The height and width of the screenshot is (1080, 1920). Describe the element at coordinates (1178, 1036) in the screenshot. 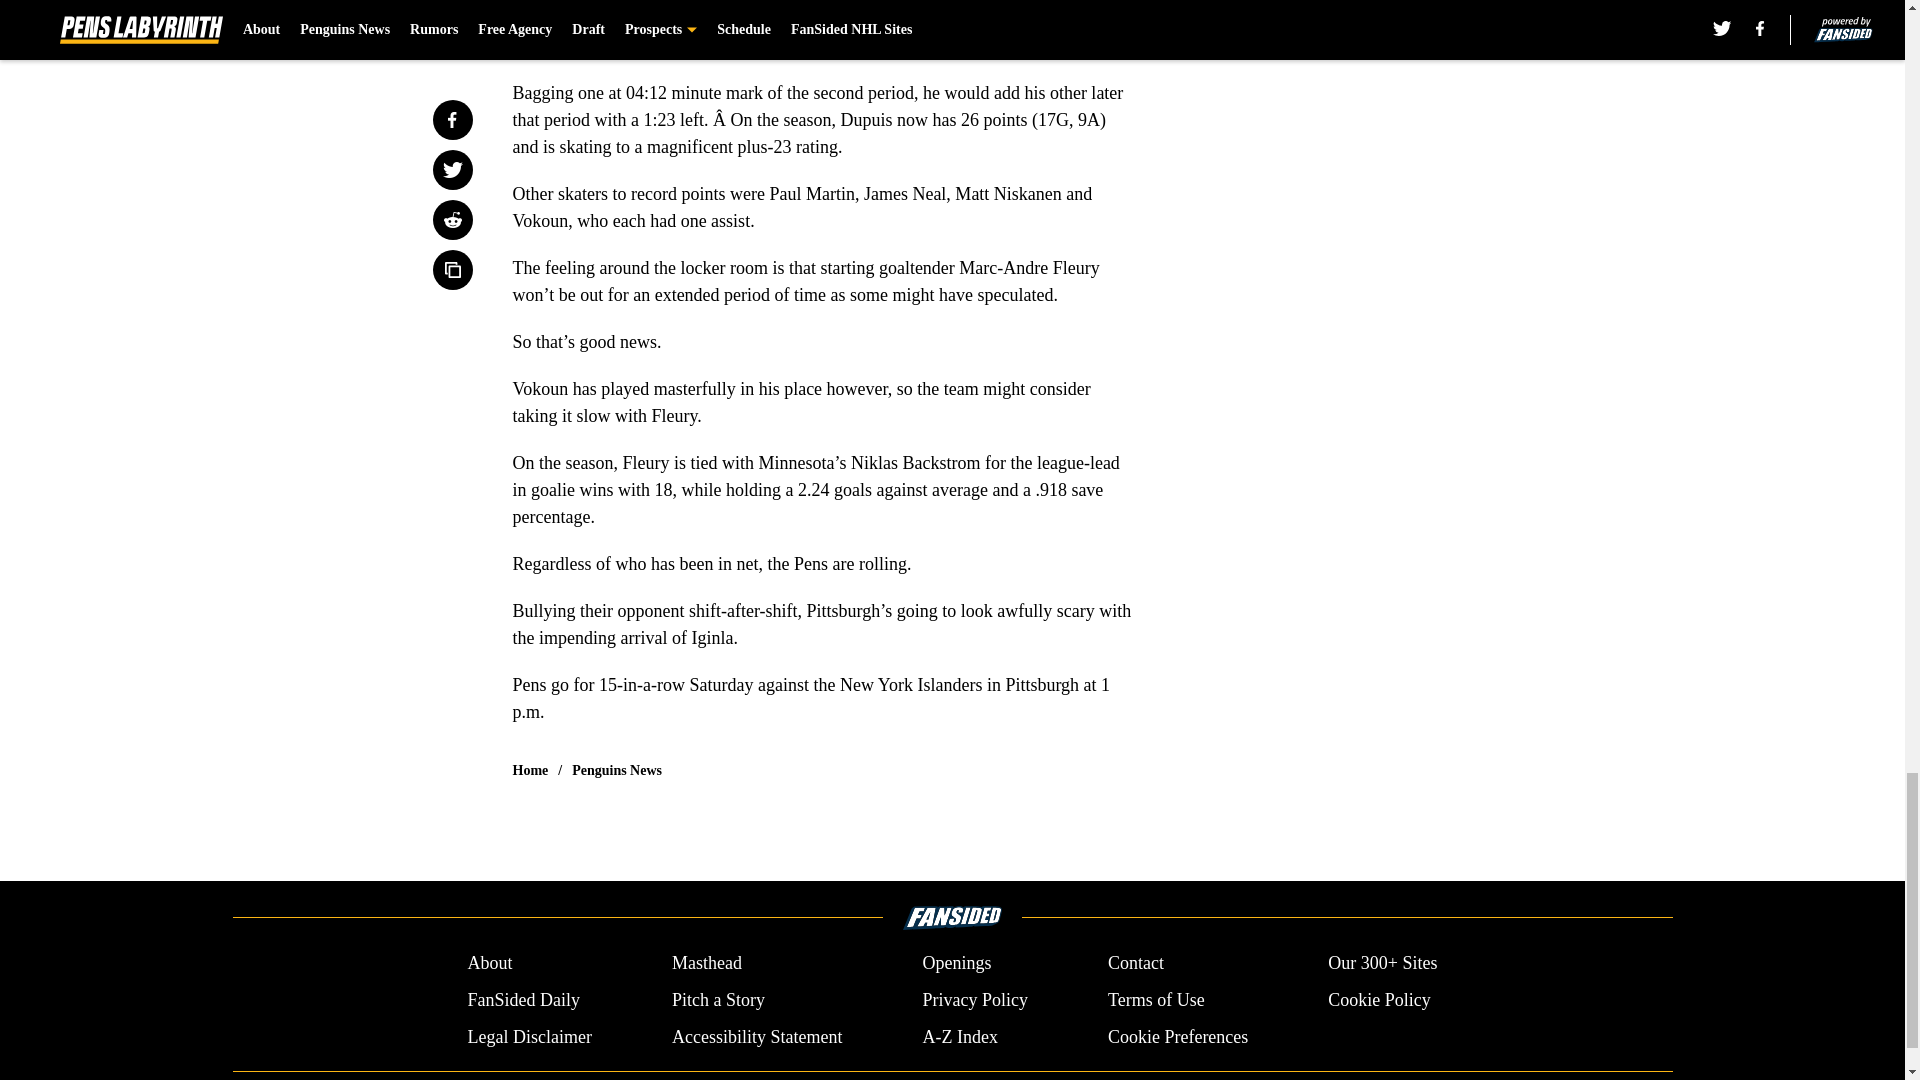

I see `Cookie Preferences` at that location.